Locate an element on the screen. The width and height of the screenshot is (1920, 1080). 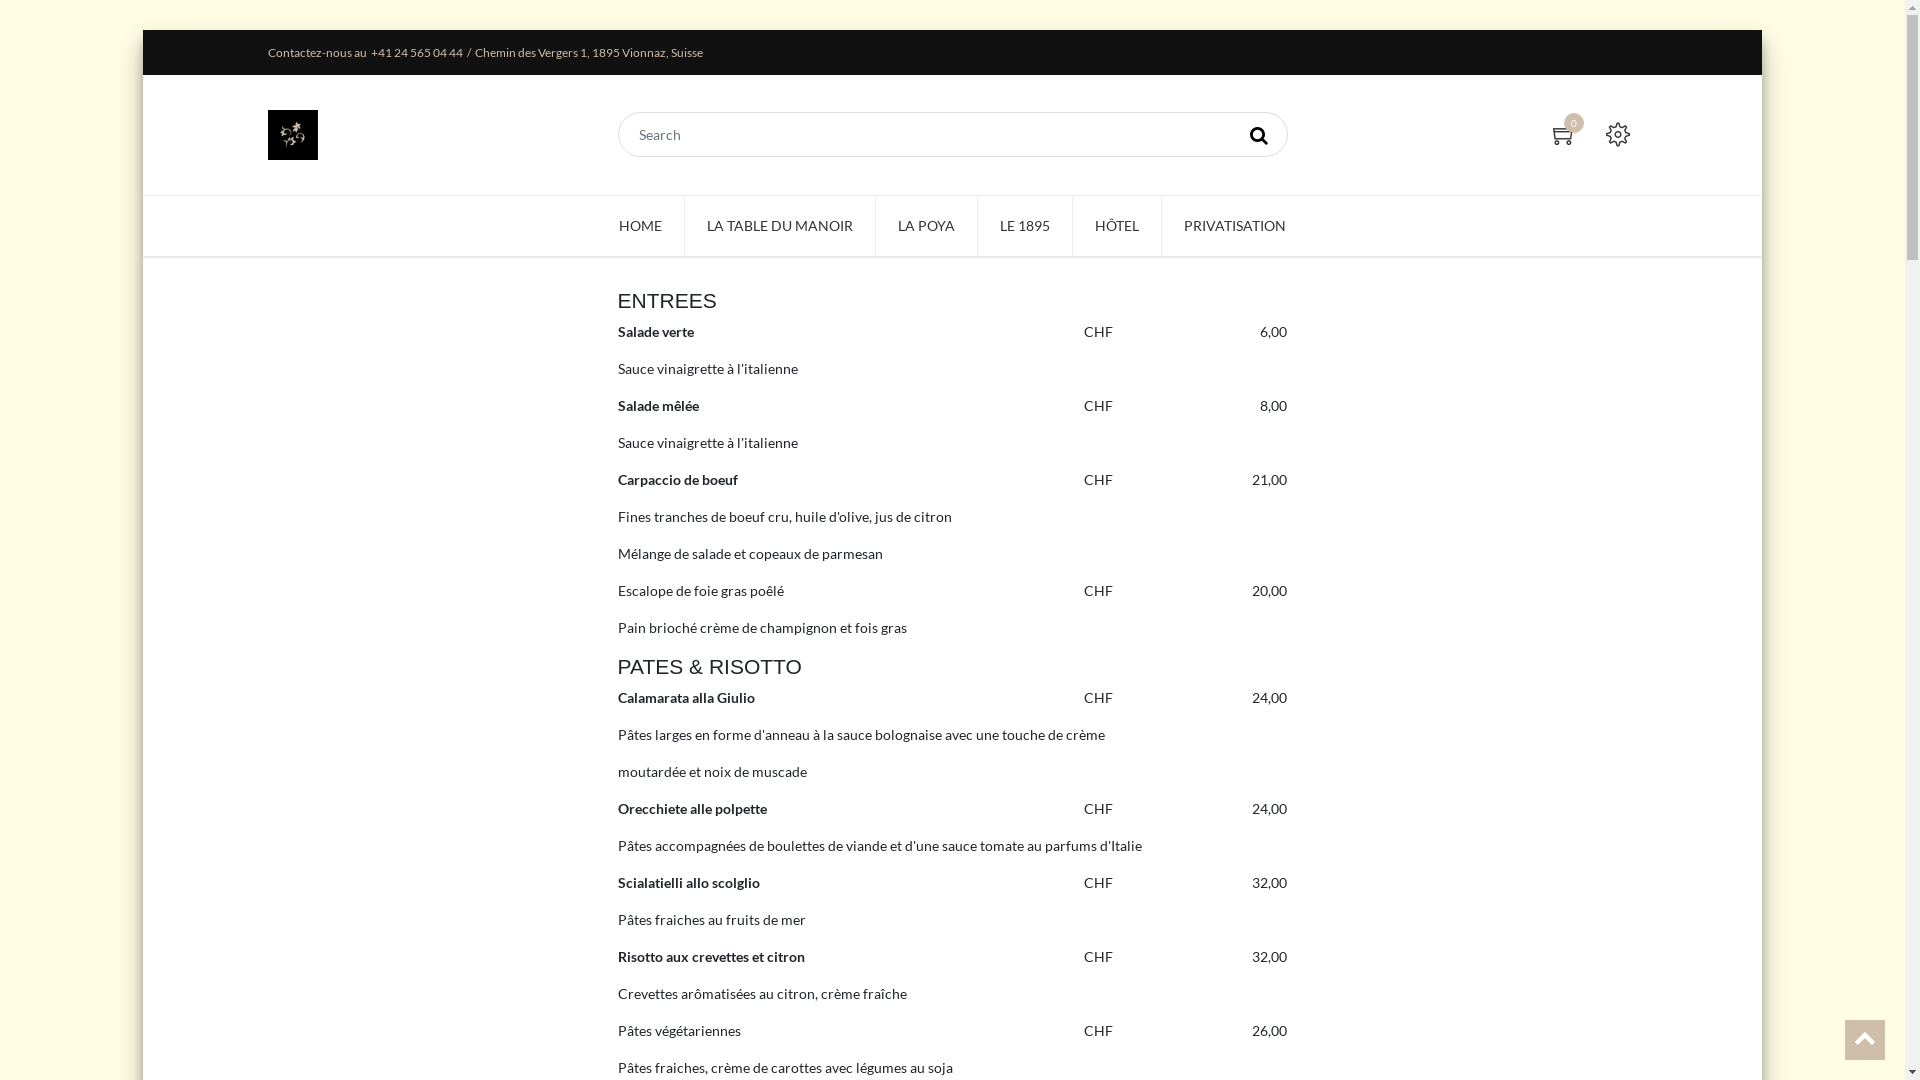
Le Manoir is located at coordinates (293, 132).